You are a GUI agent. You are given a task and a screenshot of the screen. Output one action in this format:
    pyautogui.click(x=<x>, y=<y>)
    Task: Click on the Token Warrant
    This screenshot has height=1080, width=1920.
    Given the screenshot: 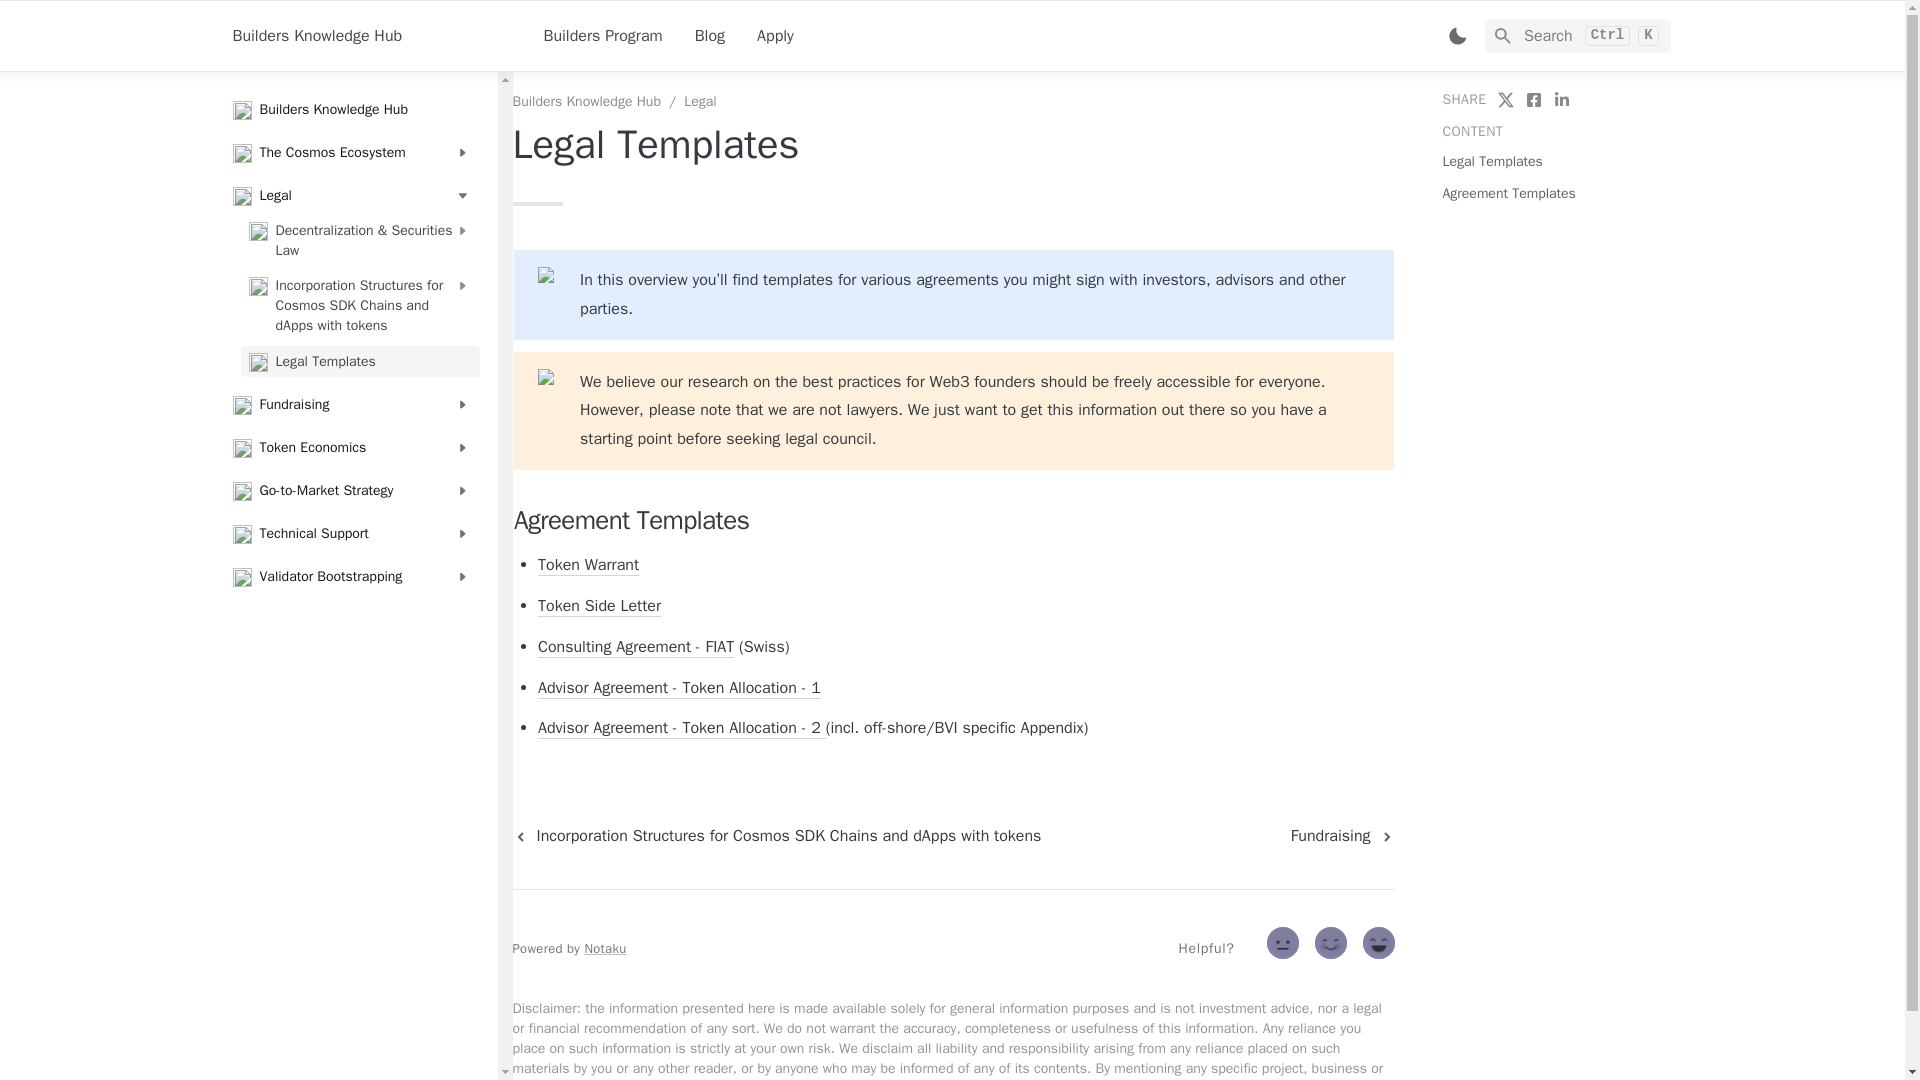 What is the action you would take?
    pyautogui.click(x=588, y=565)
    